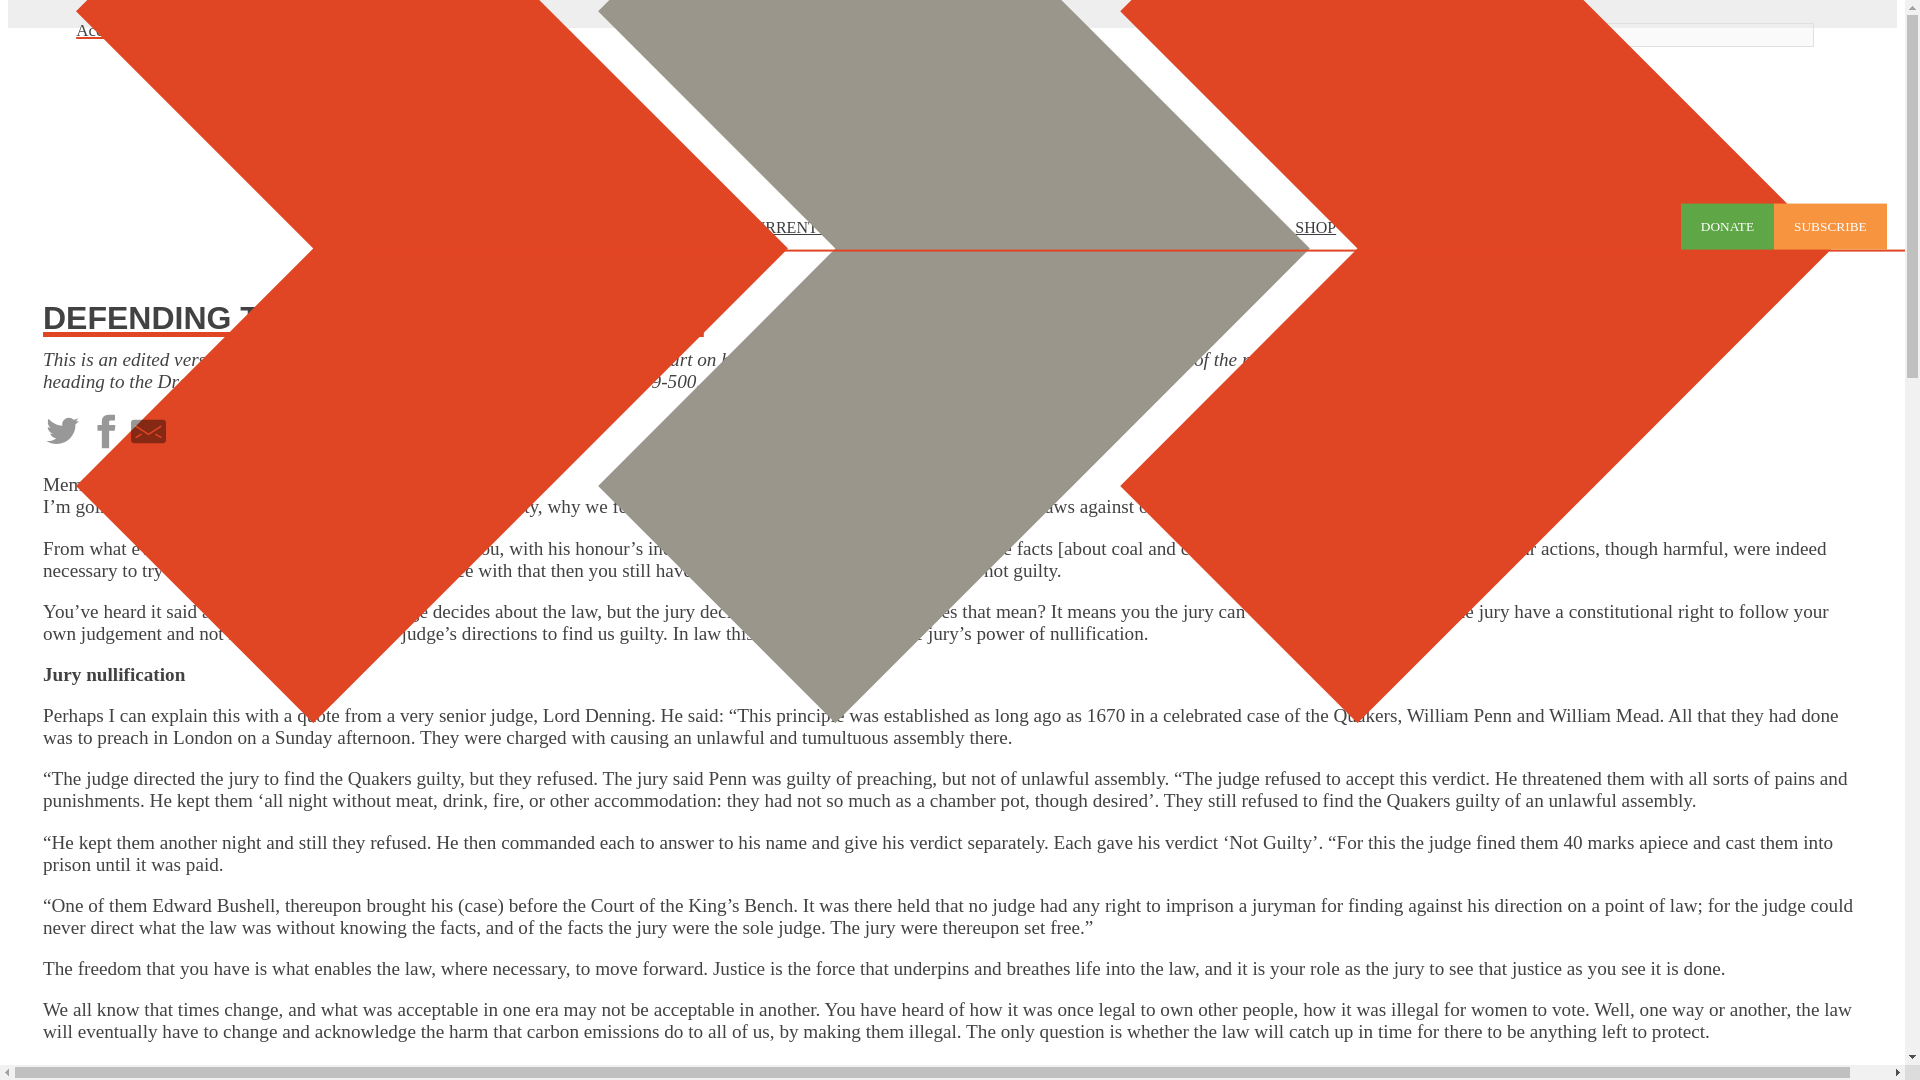 The width and height of the screenshot is (1920, 1080). I want to click on ABOUT, so click(700, 228).